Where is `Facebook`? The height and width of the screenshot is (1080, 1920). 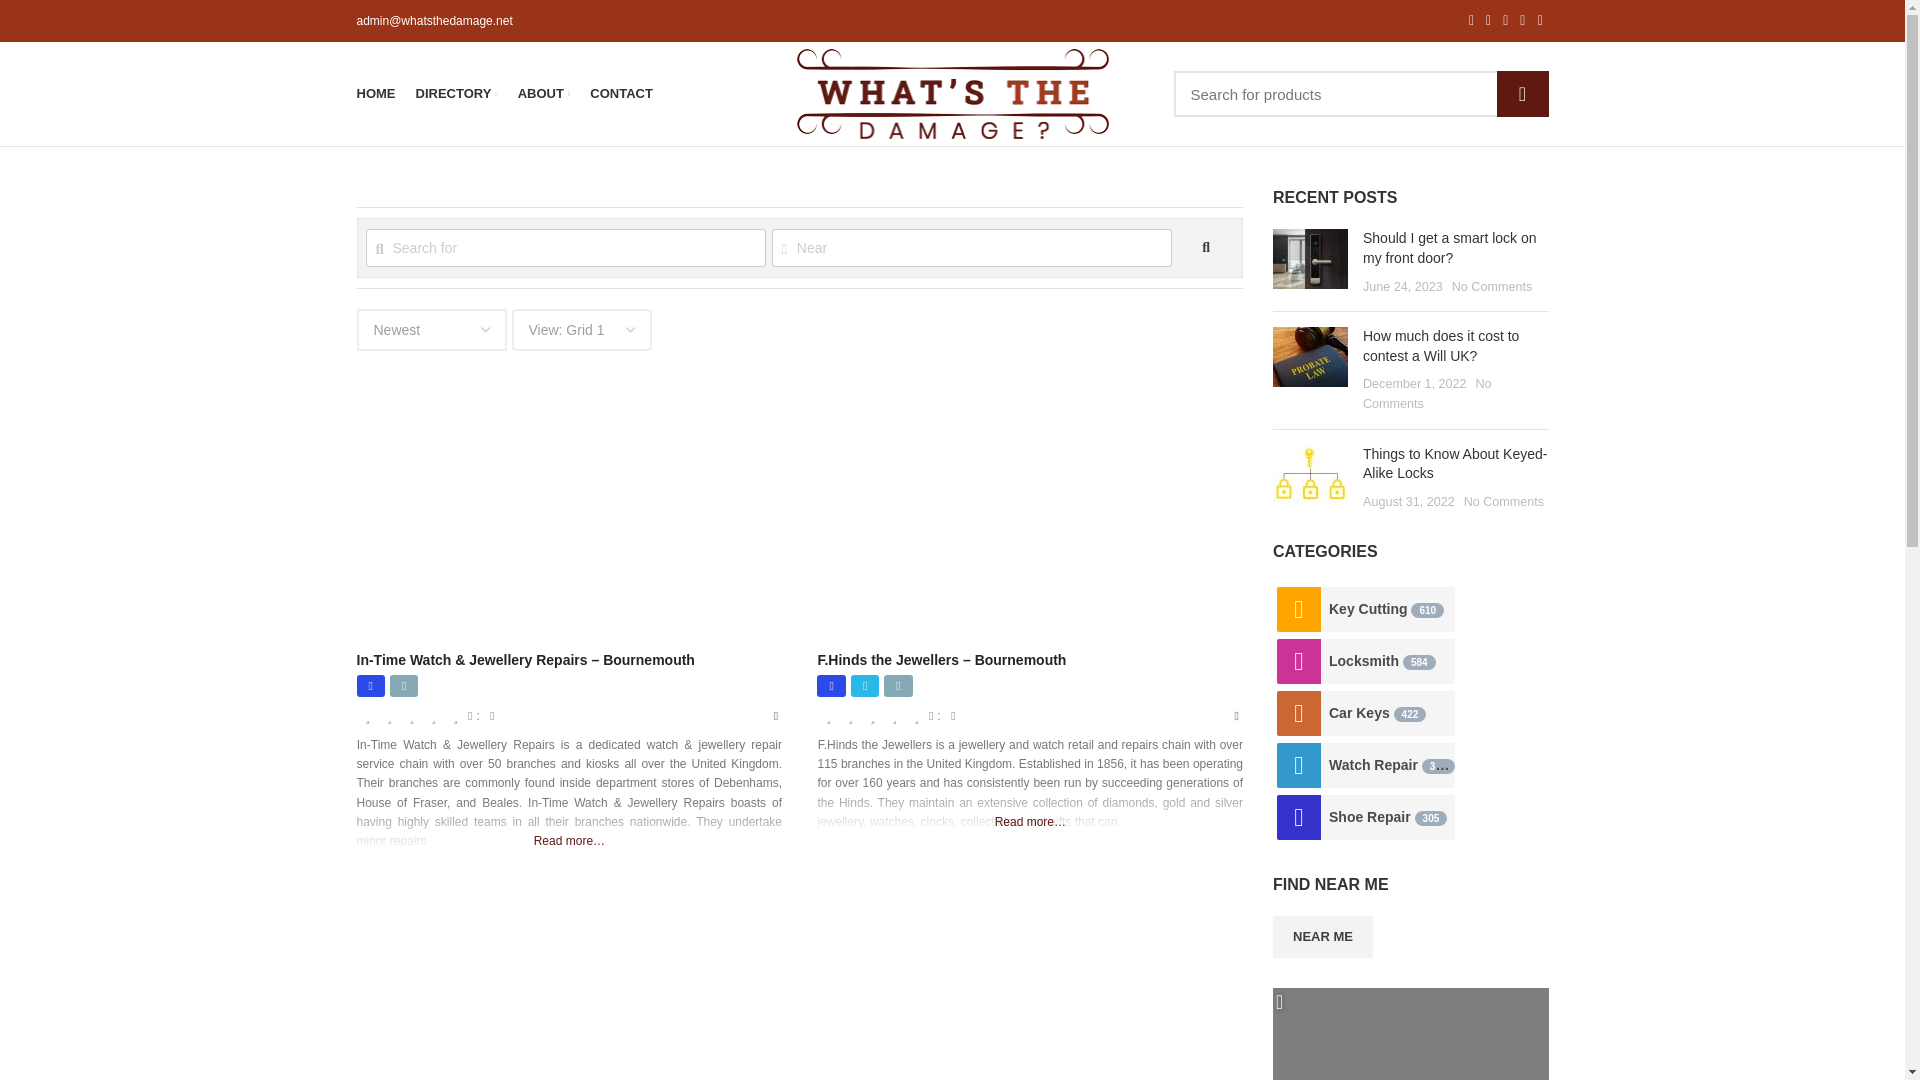
Facebook is located at coordinates (830, 685).